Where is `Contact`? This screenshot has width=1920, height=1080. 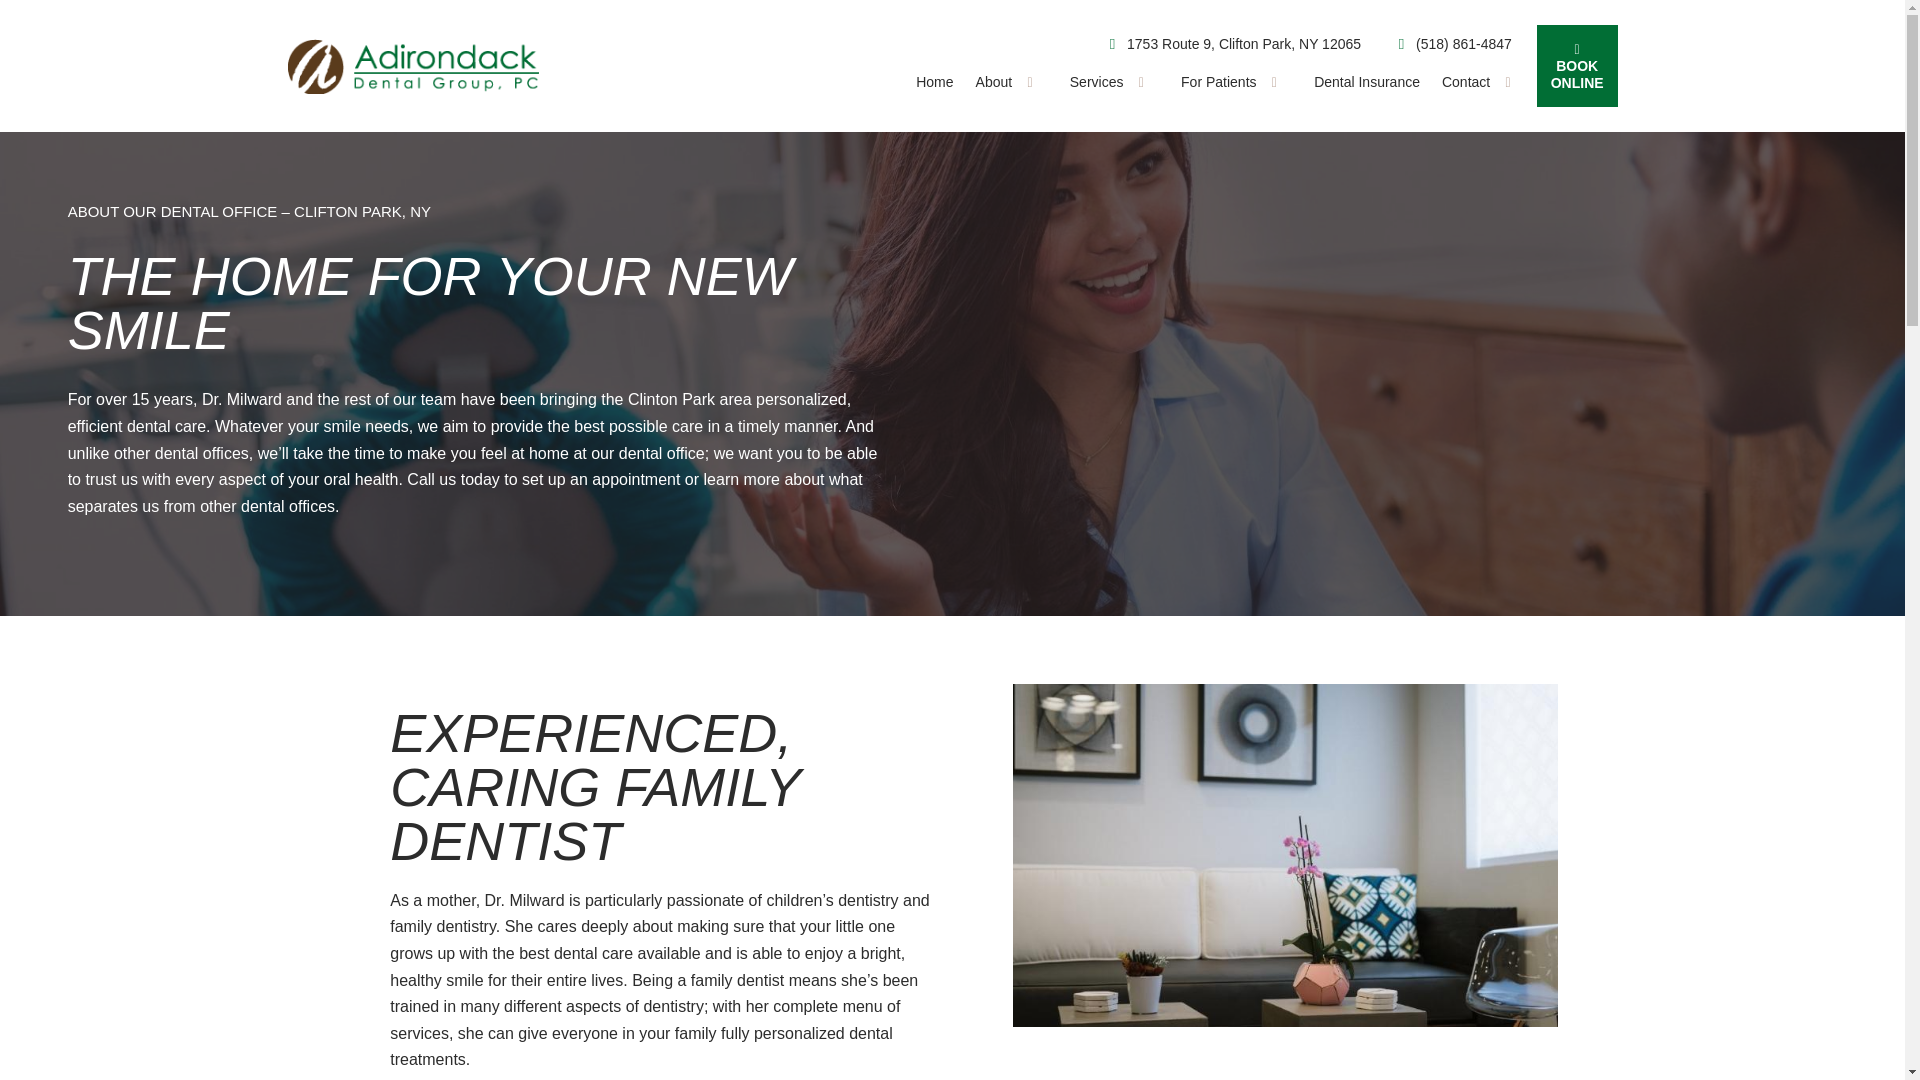 Contact is located at coordinates (1484, 82).